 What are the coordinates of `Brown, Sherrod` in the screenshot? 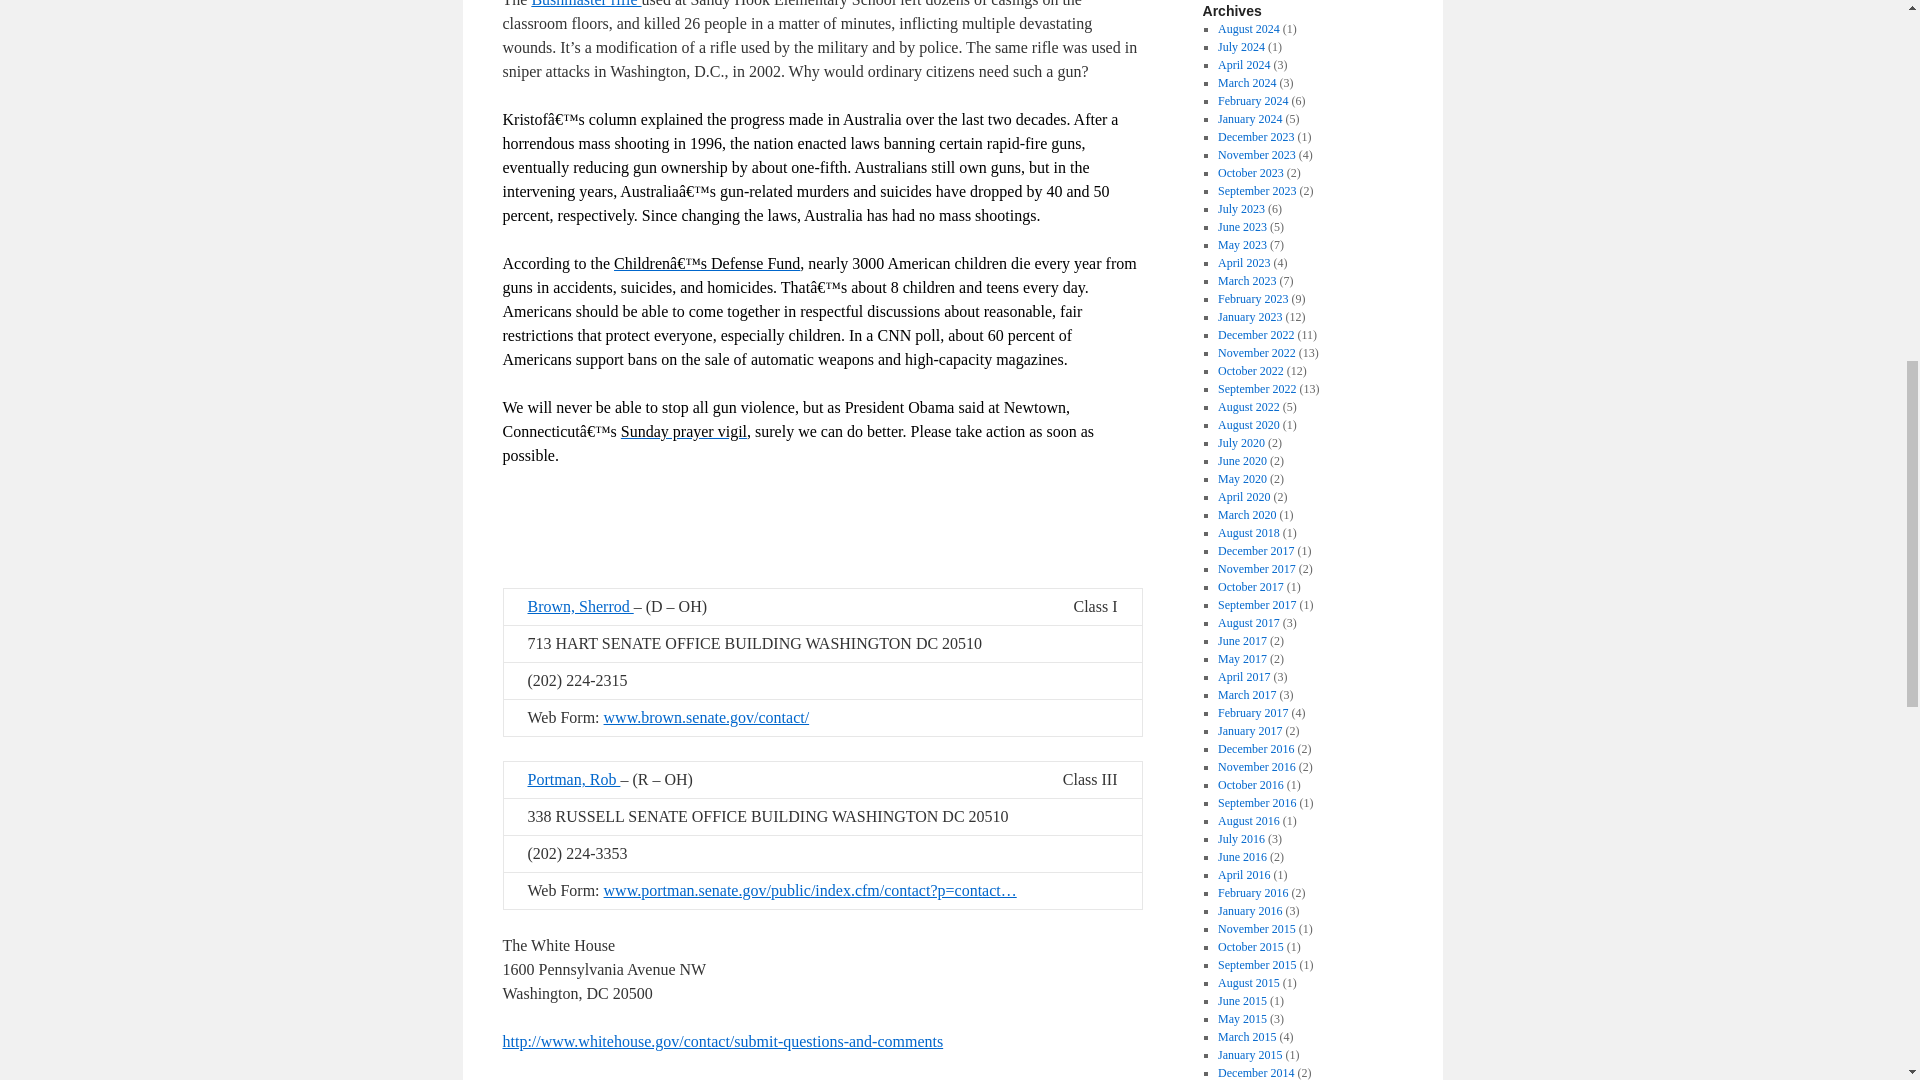 It's located at (580, 606).